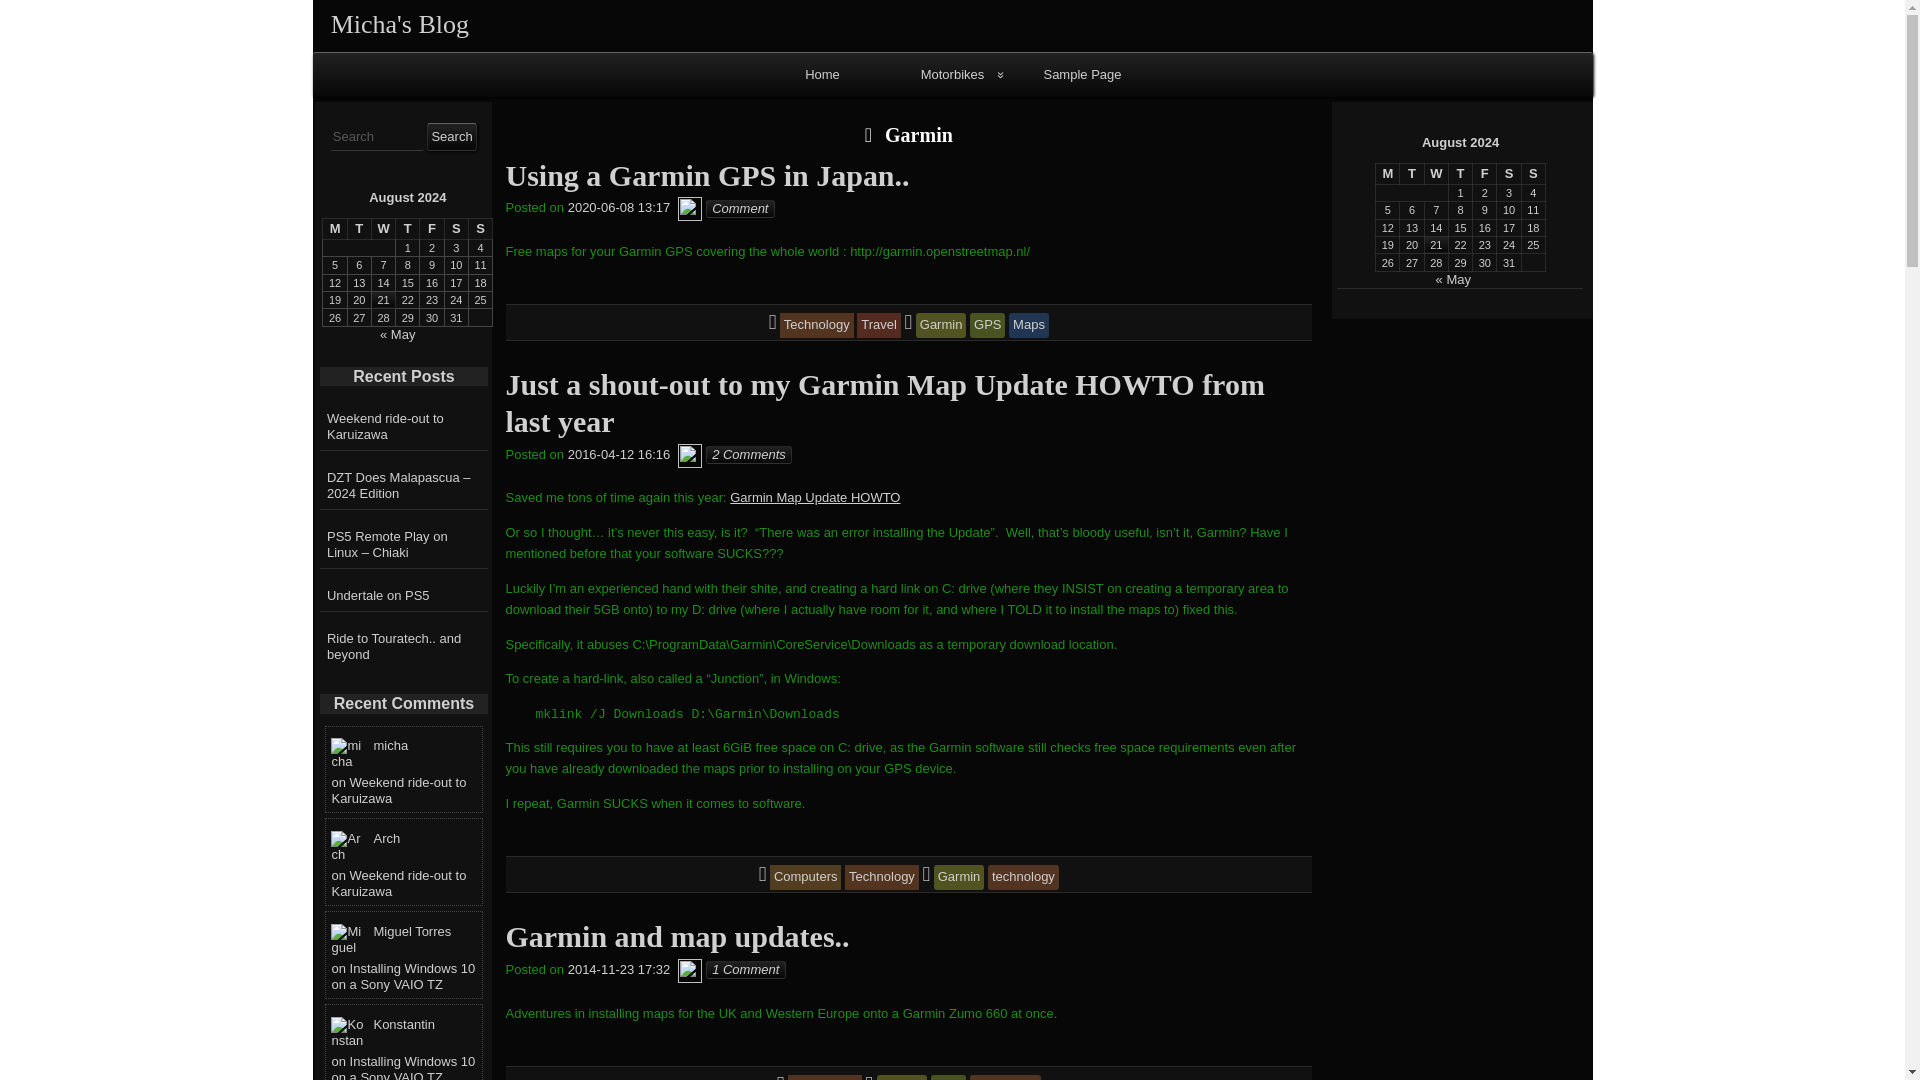 Image resolution: width=1920 pixels, height=1080 pixels. I want to click on Skip to categories-2, so click(1021, 8).